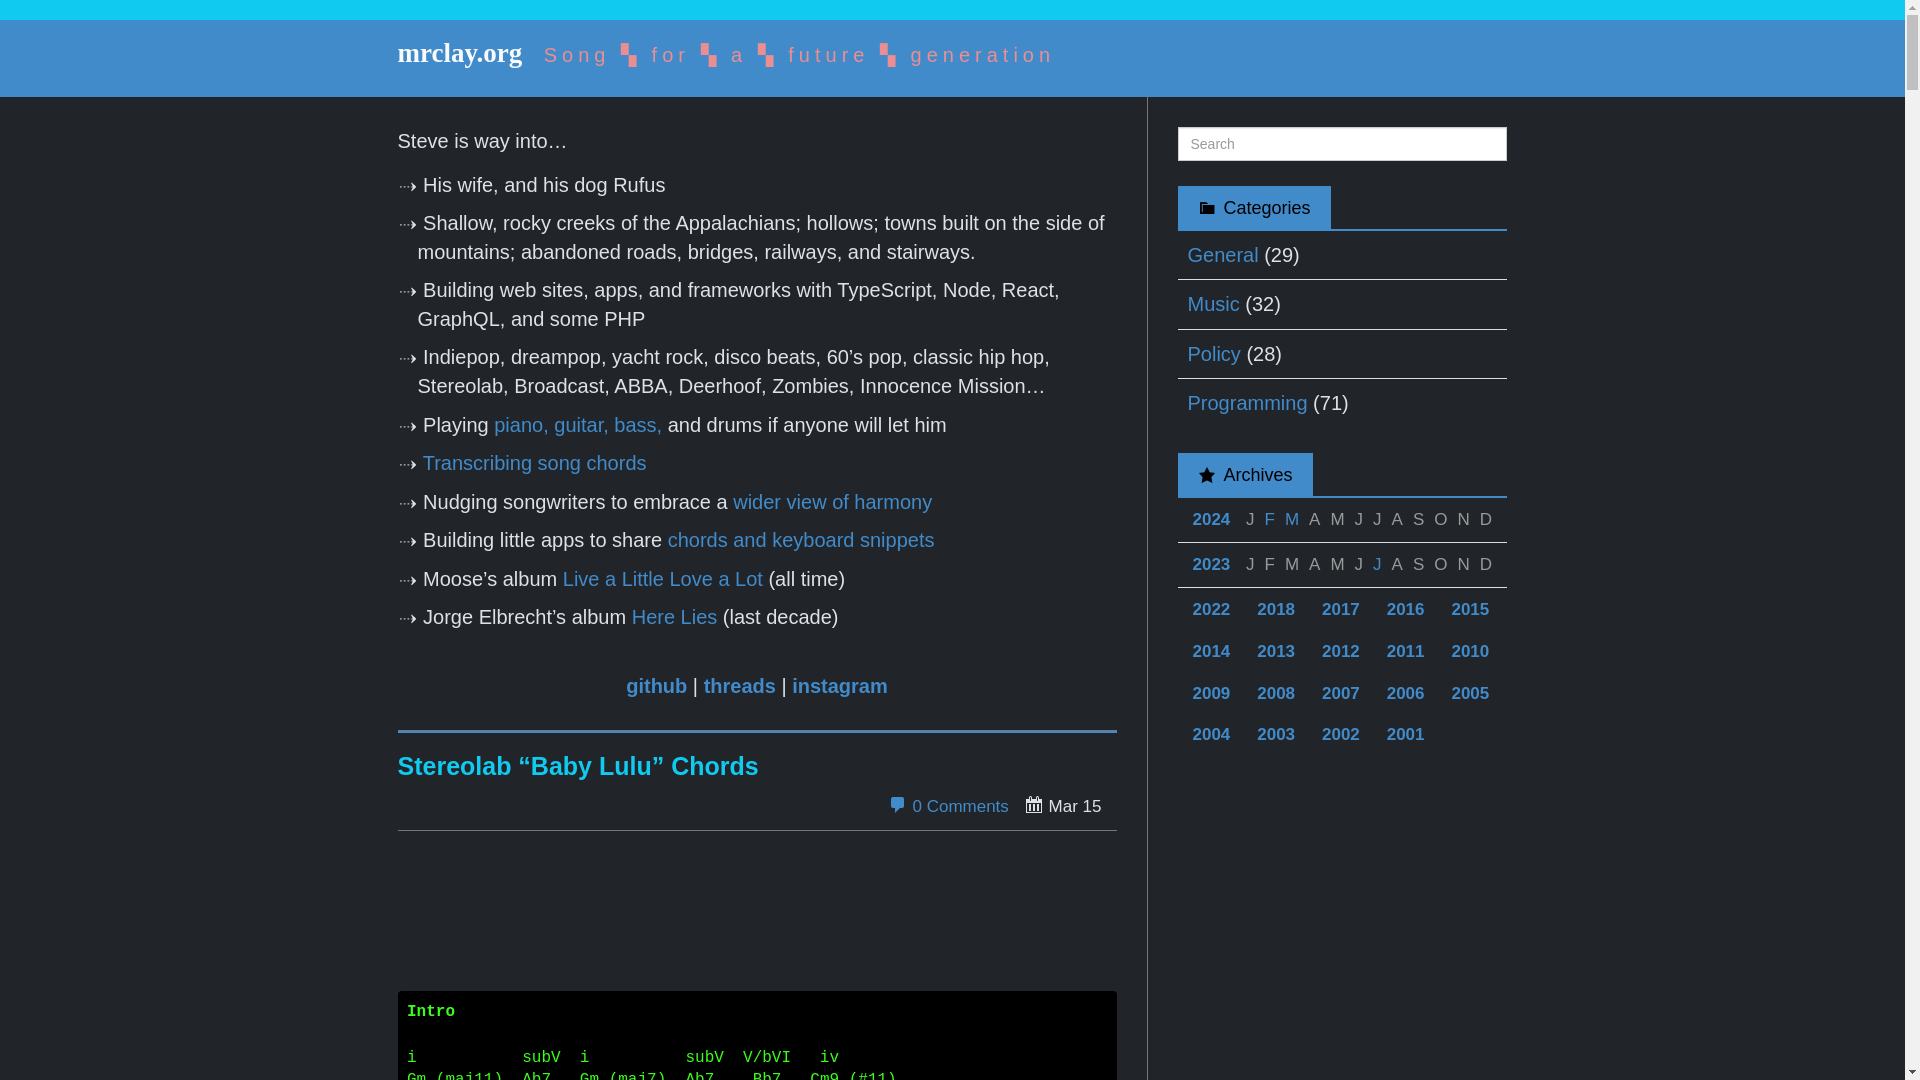 The width and height of the screenshot is (1920, 1080). Describe the element at coordinates (662, 578) in the screenshot. I see `Live a Little Love a Lot` at that location.